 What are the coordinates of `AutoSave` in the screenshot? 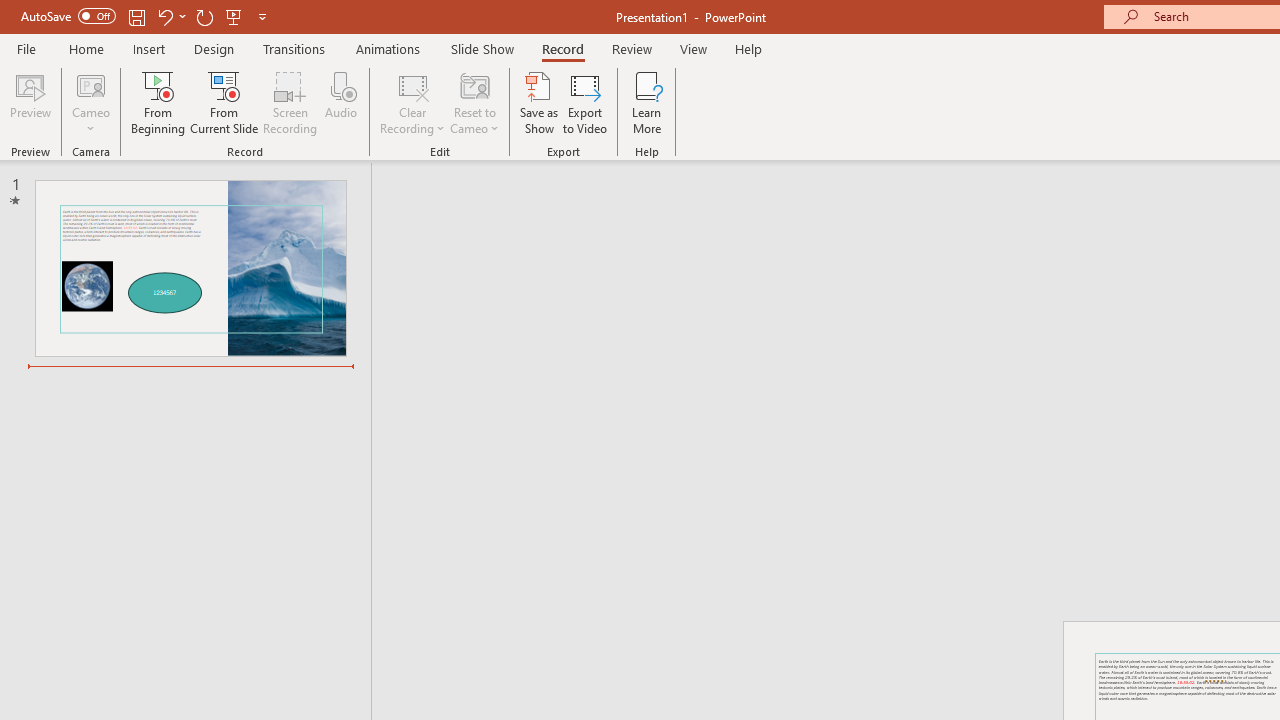 It's located at (68, 16).